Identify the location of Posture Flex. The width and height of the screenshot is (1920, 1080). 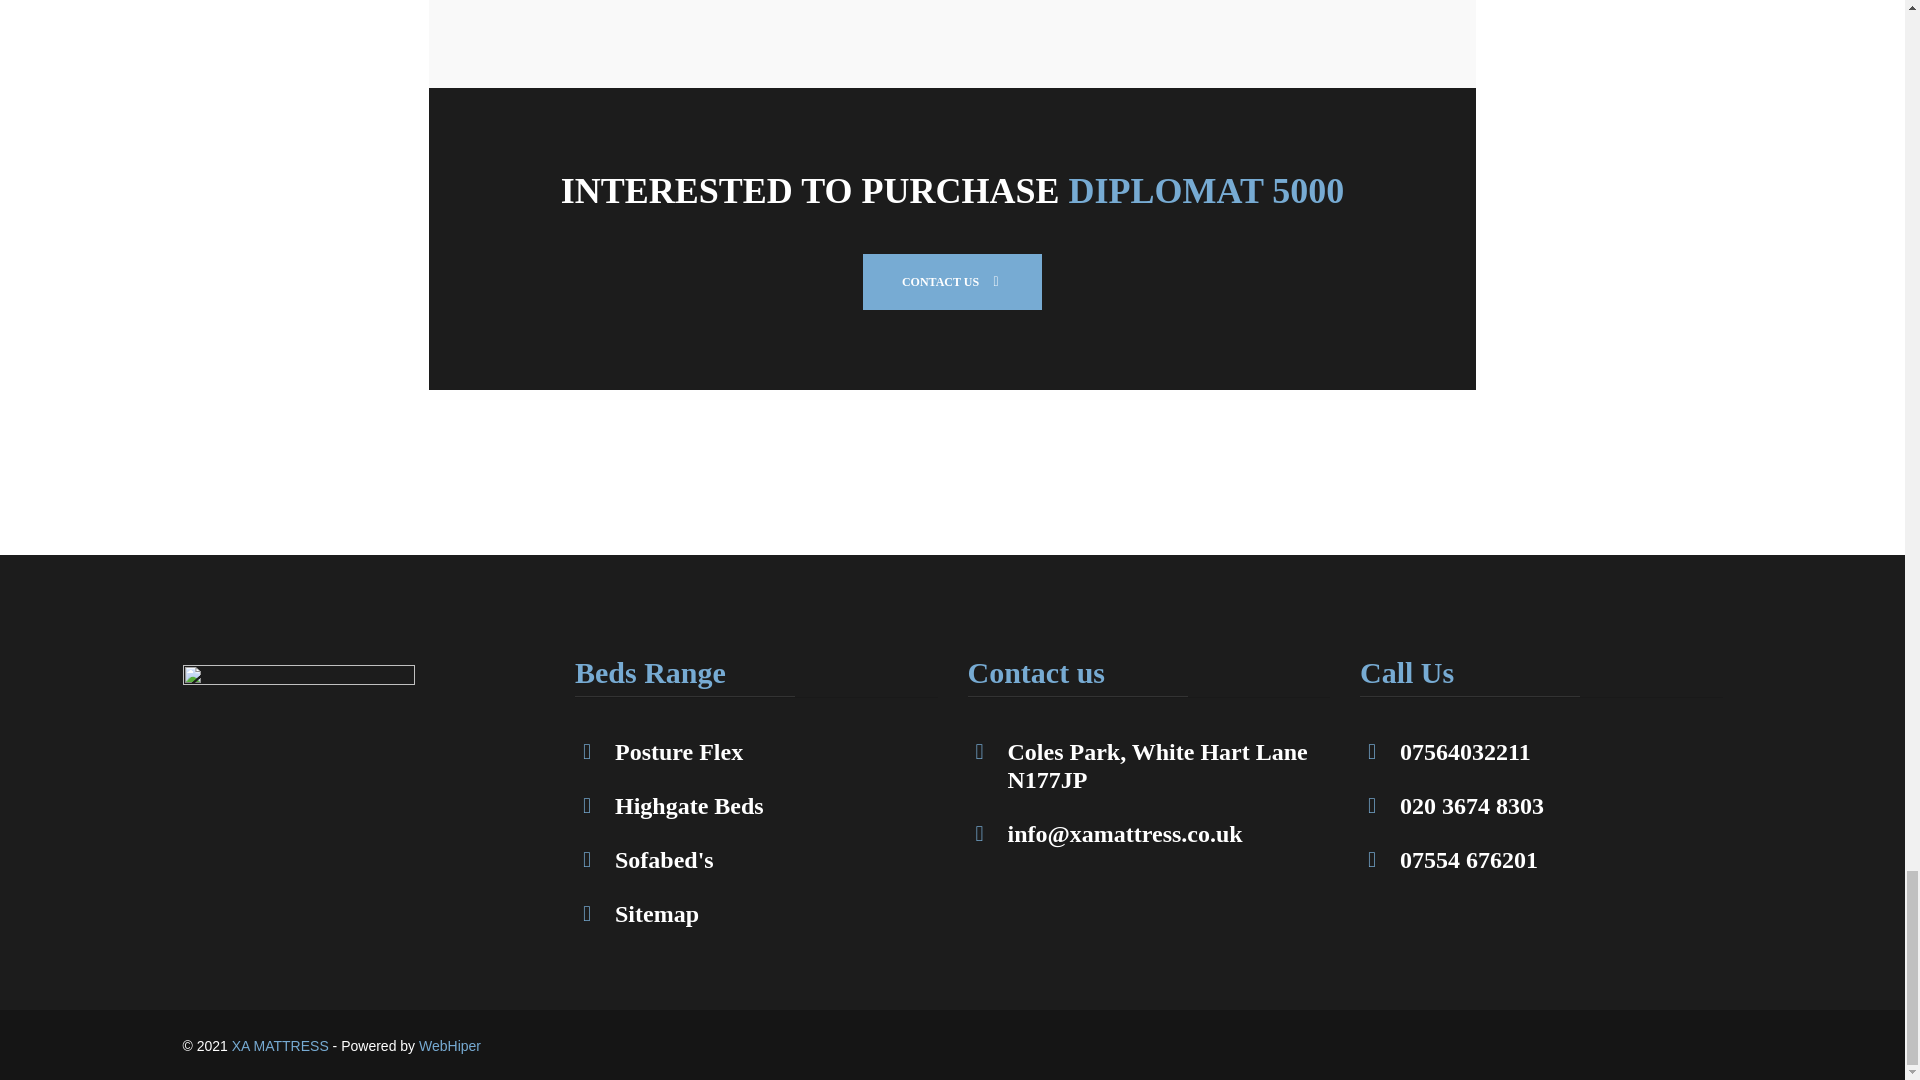
(280, 1046).